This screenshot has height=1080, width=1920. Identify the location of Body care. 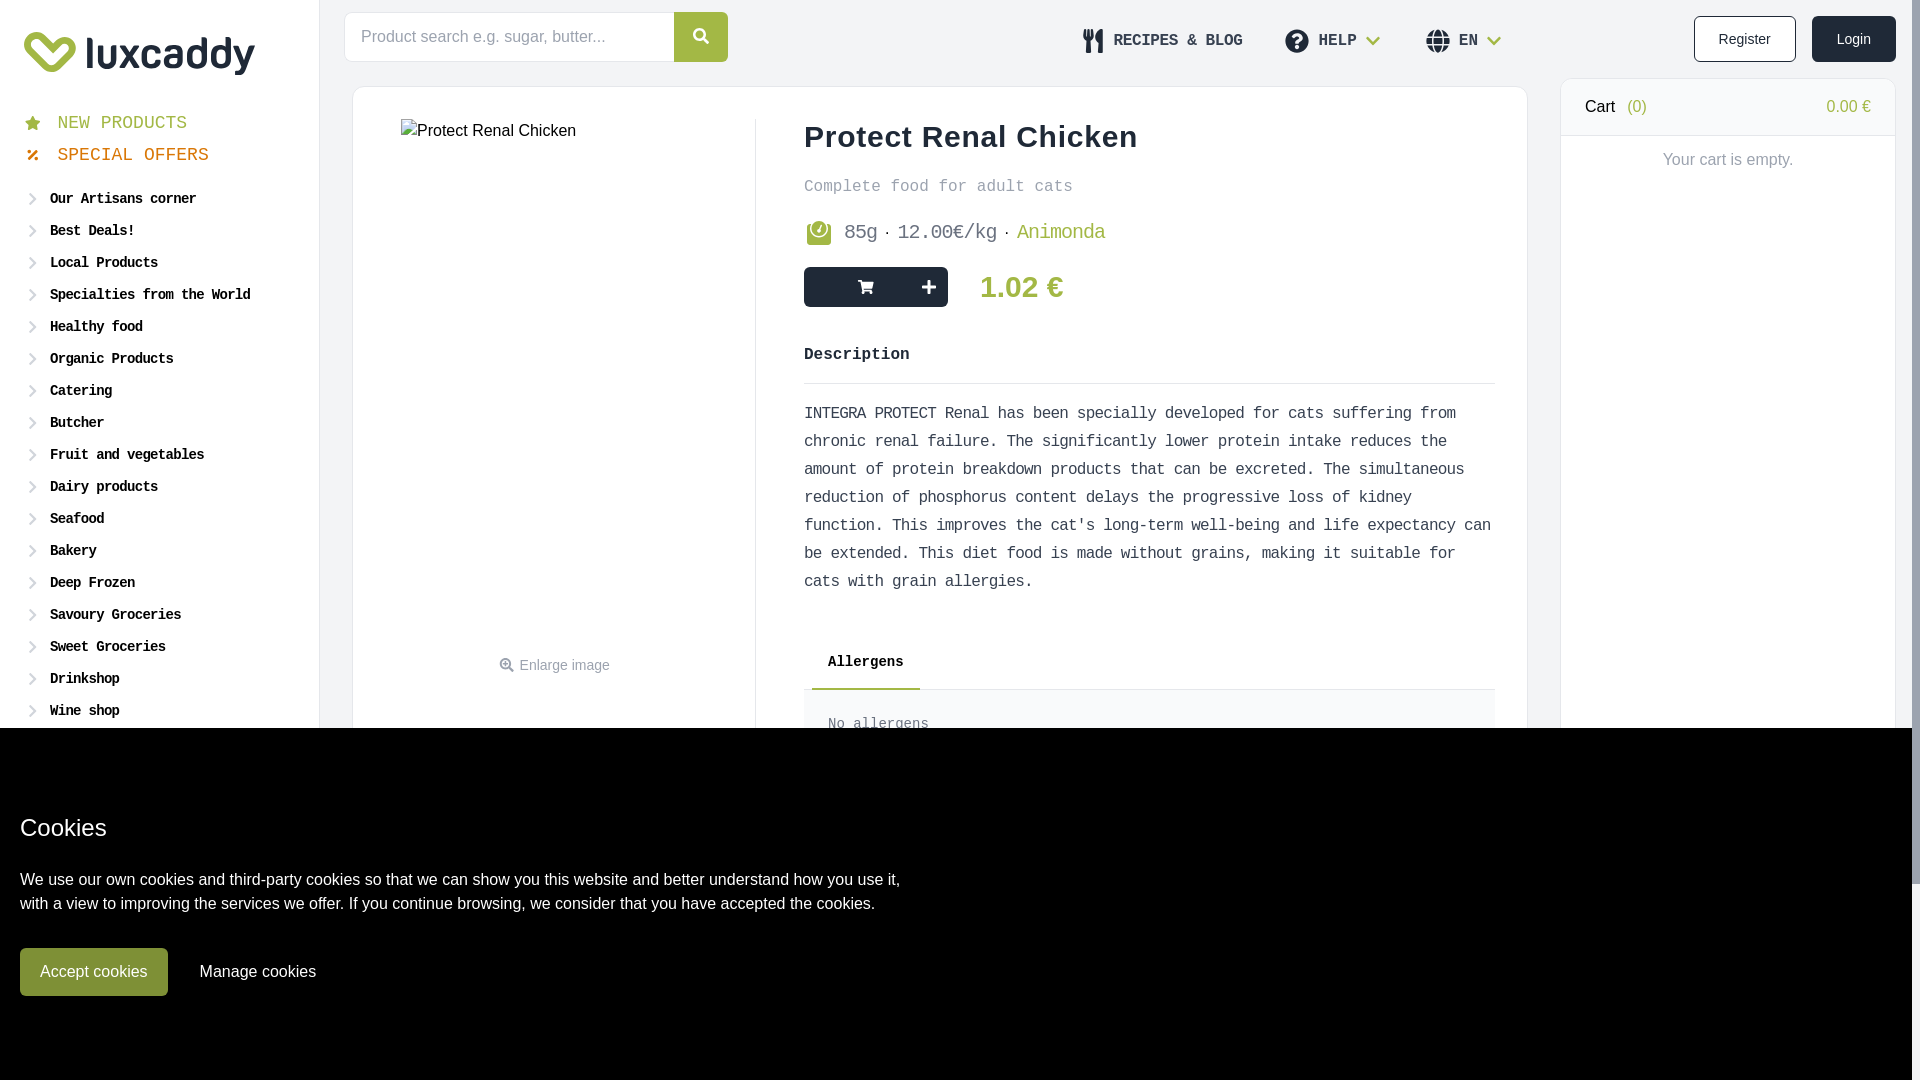
(159, 742).